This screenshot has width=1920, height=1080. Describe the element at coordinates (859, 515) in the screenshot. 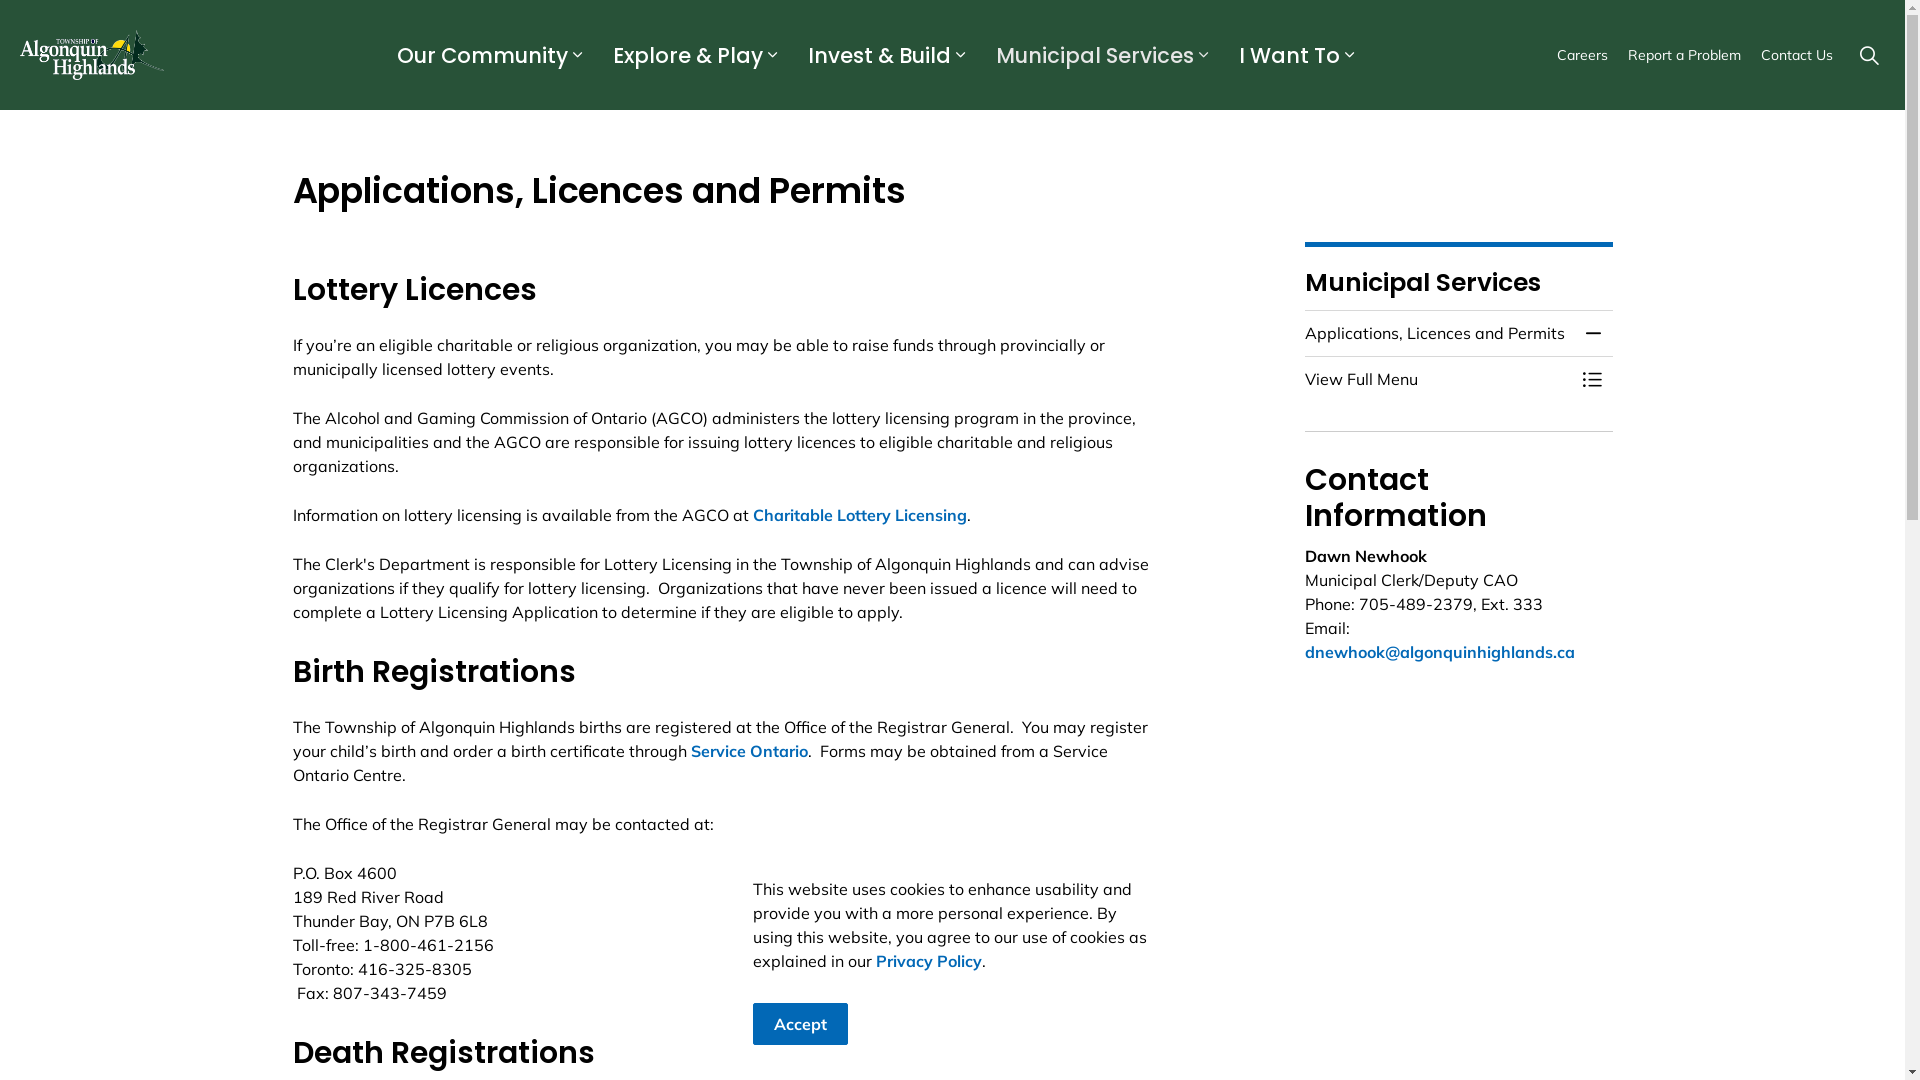

I see `Charitable Lottery Licensing` at that location.